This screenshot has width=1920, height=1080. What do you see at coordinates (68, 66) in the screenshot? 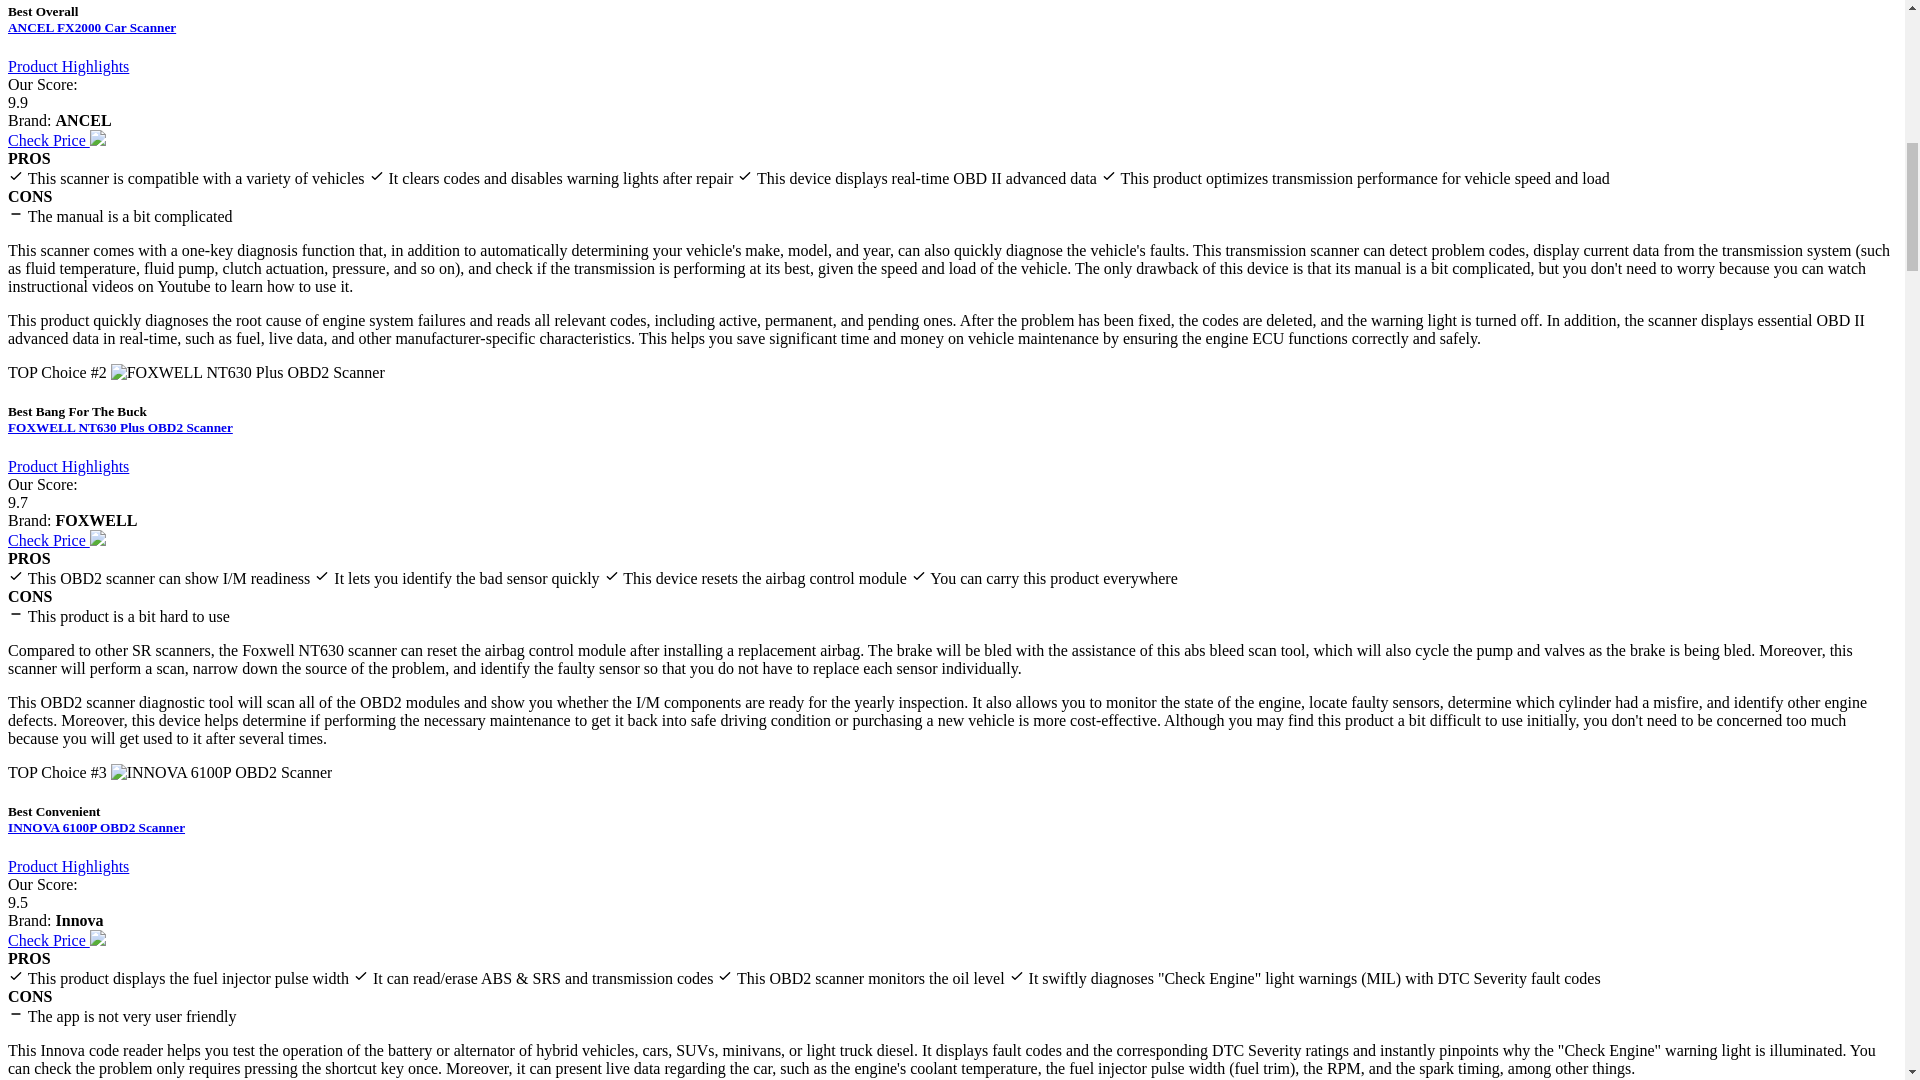
I see `Product Highlights` at bounding box center [68, 66].